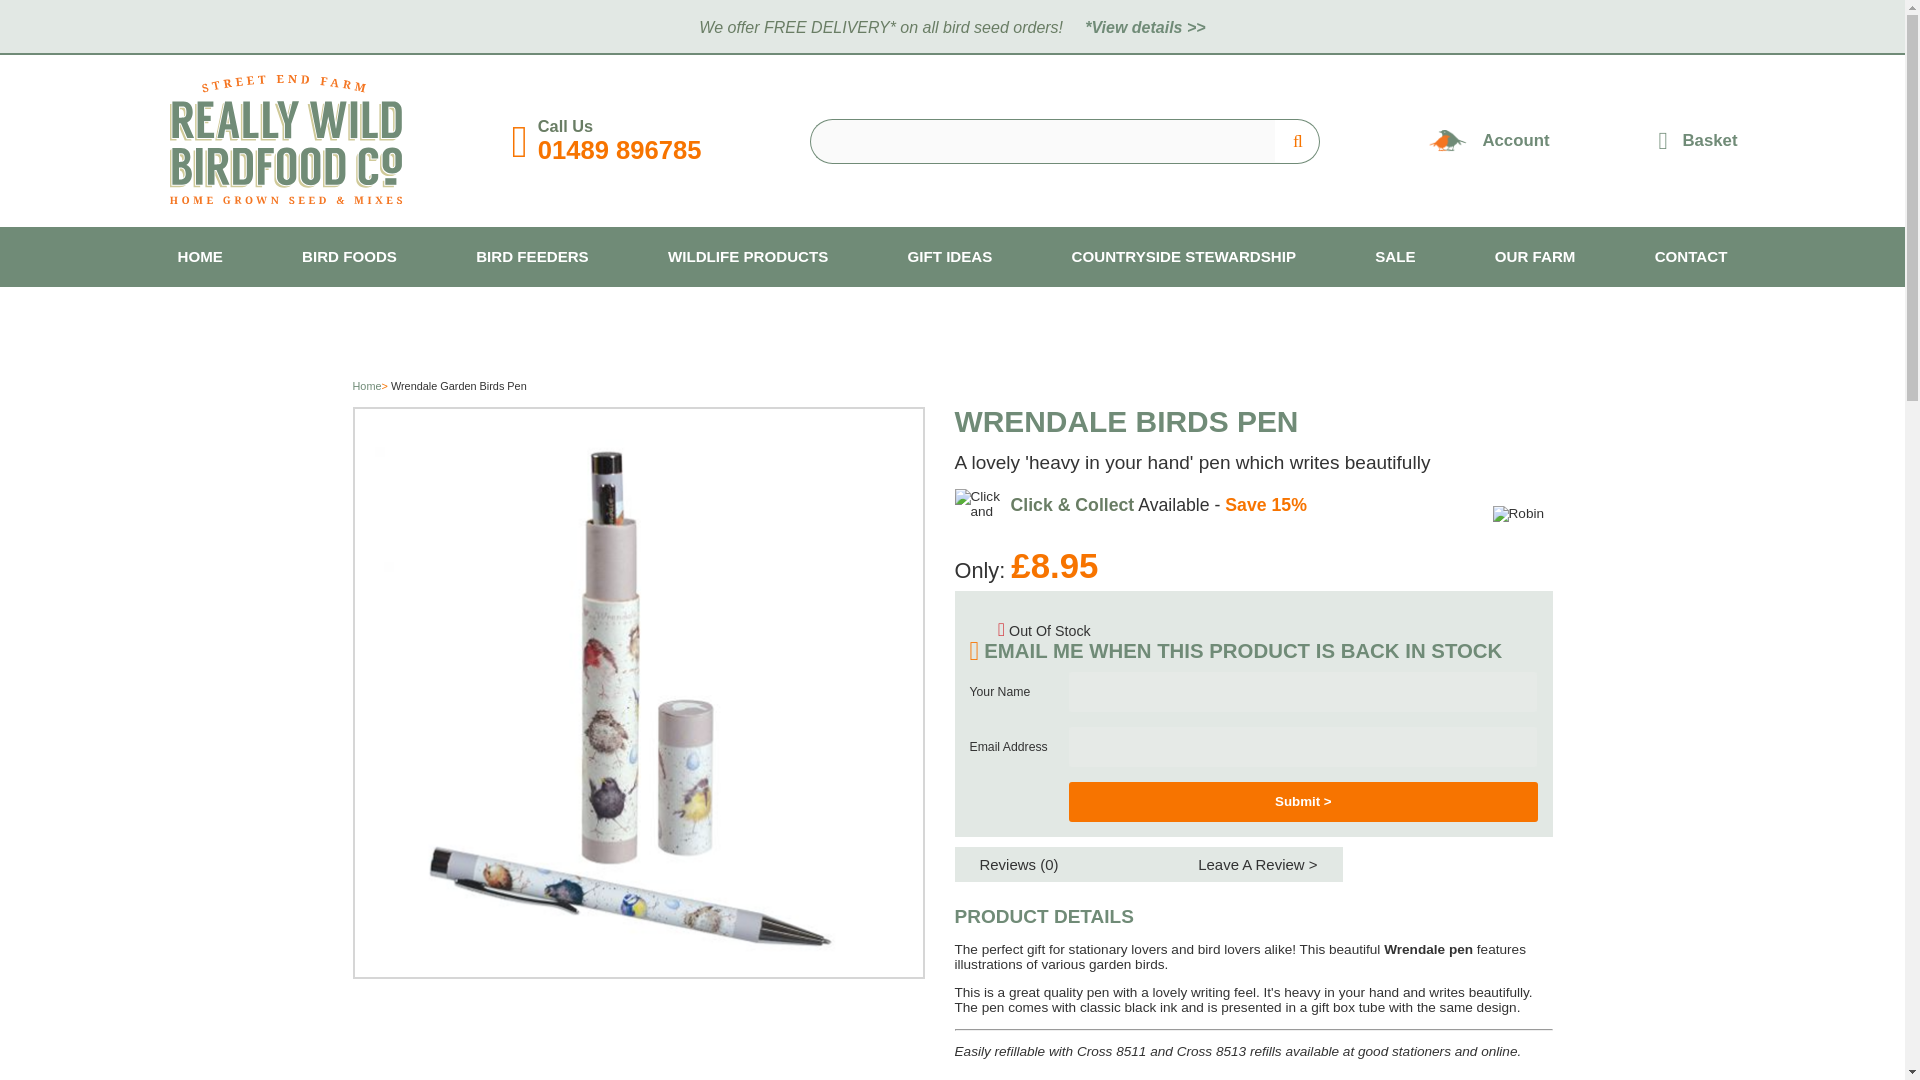 This screenshot has height=1080, width=1920. I want to click on Bird Feeders, so click(532, 256).